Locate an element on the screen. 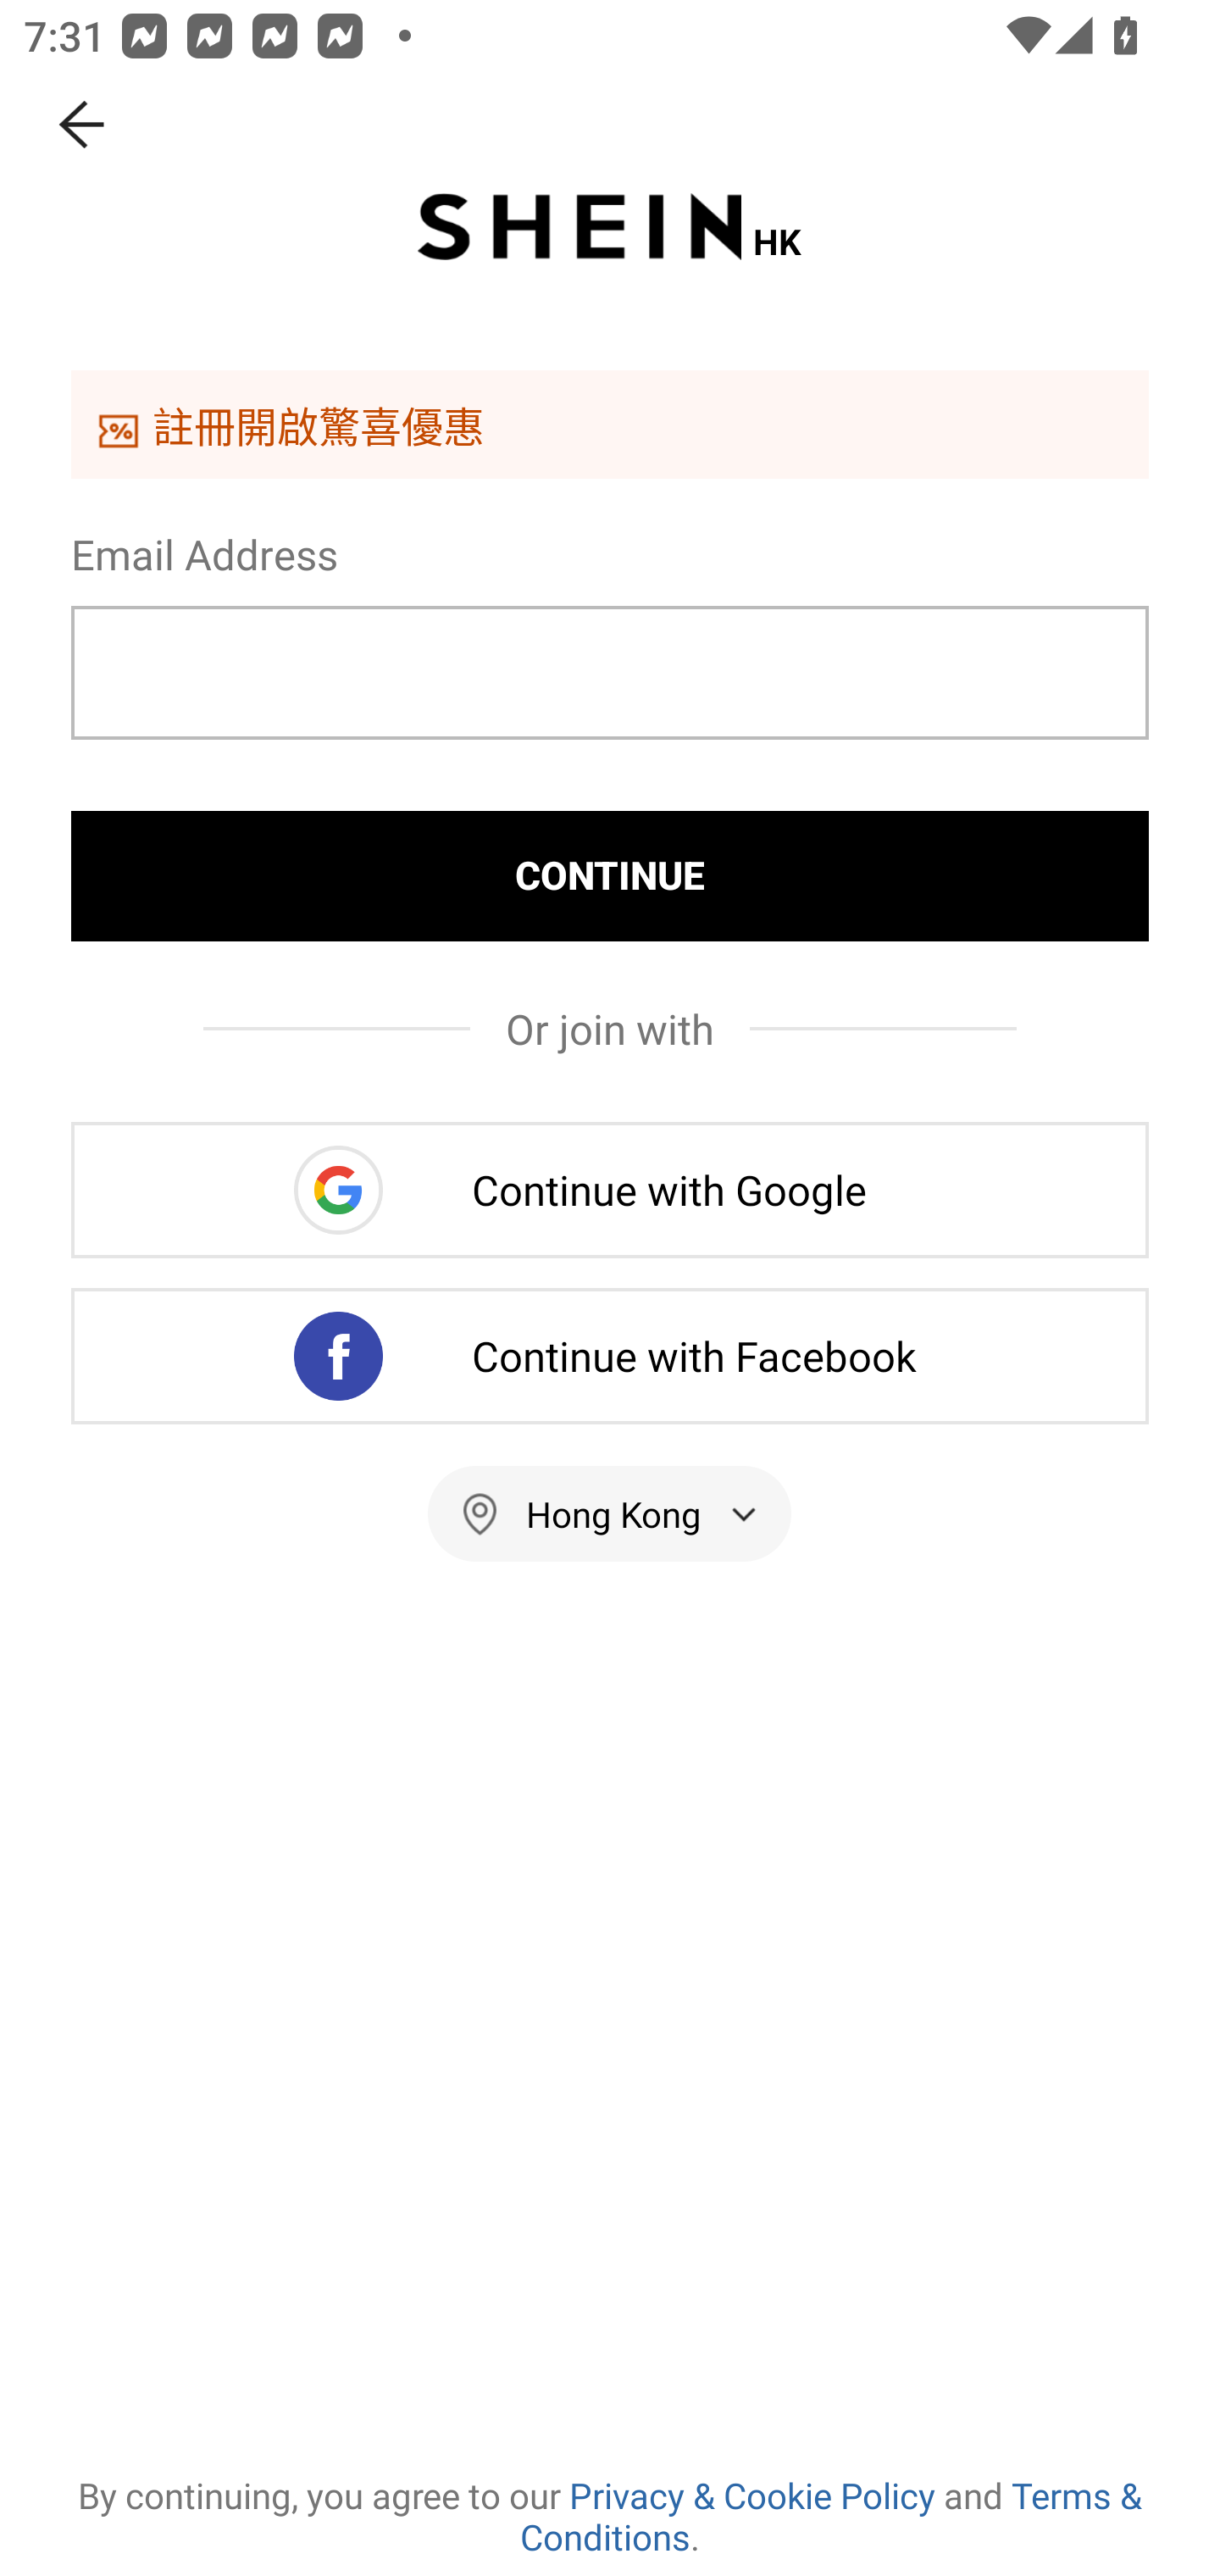  Hong Kong is located at coordinates (610, 1513).